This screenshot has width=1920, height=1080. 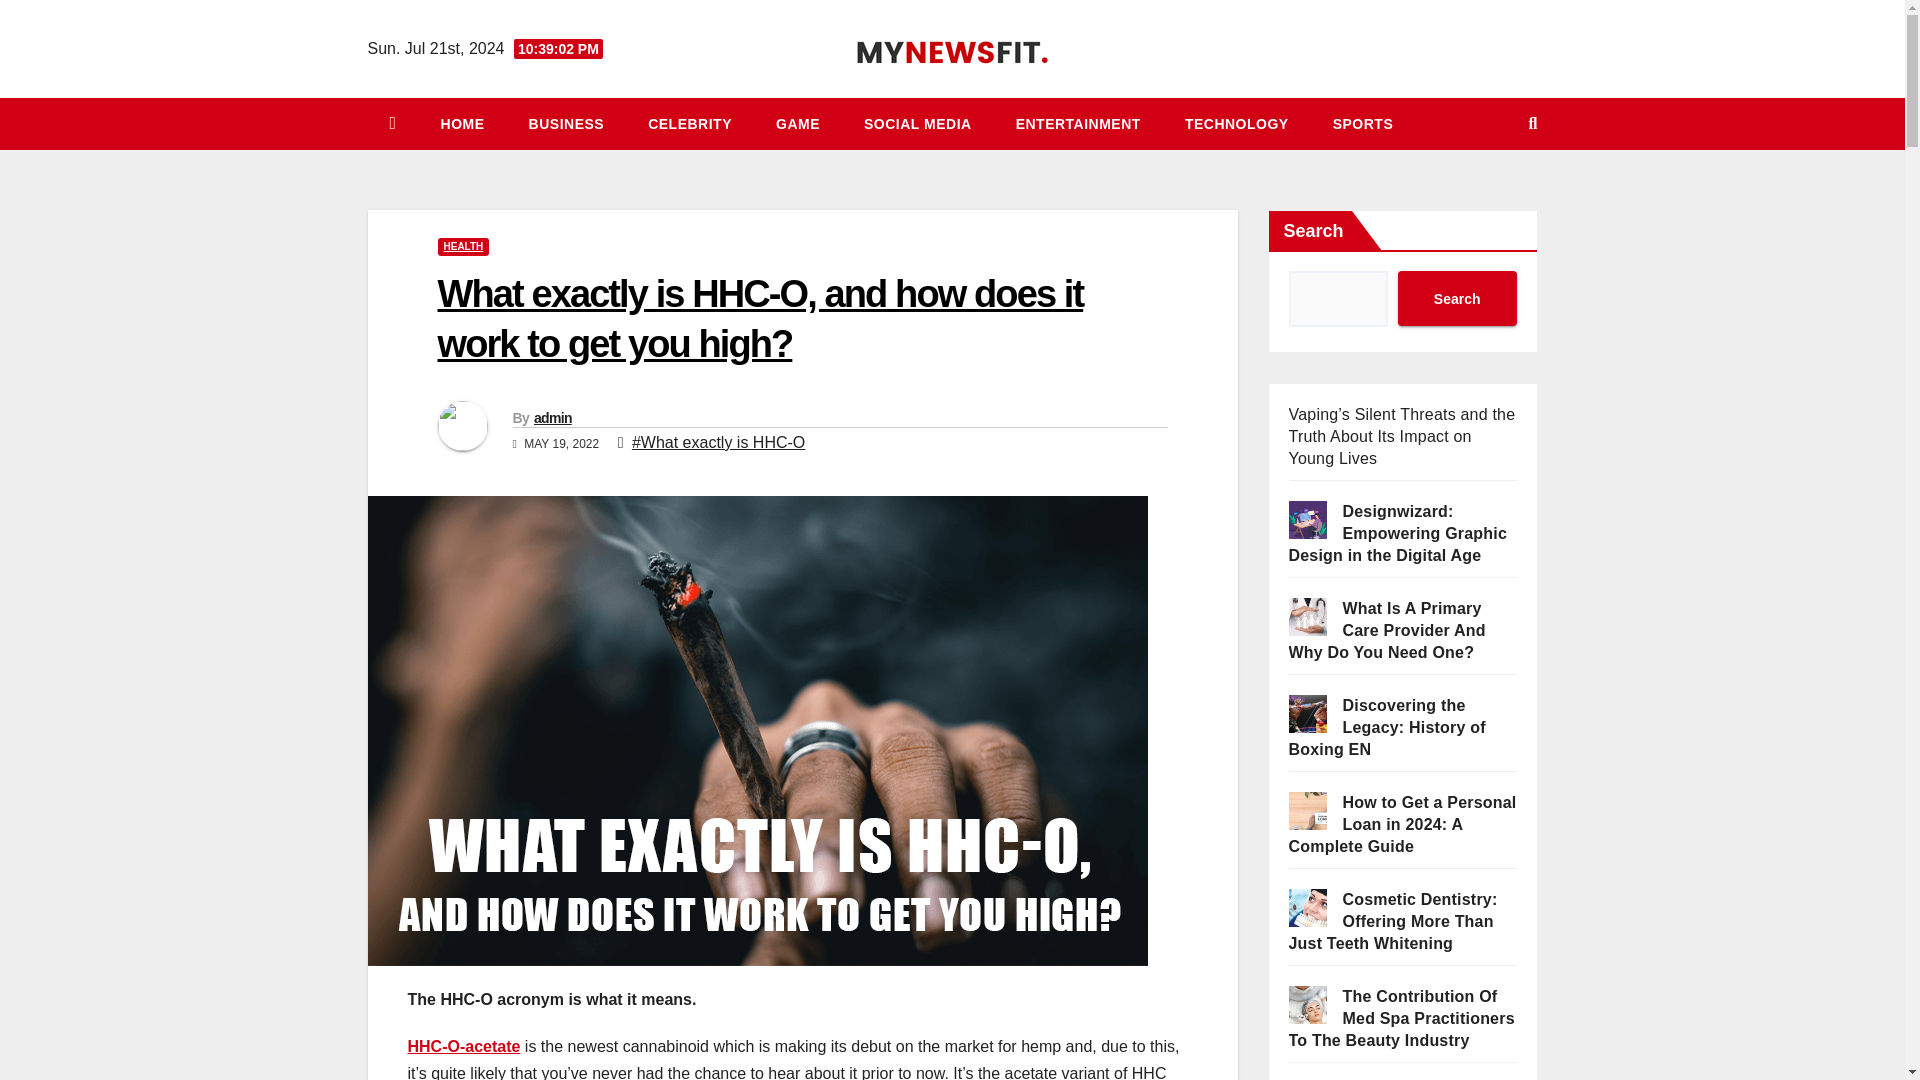 I want to click on What exactly is HHC-O, and how does it work to get you high?, so click(x=760, y=318).